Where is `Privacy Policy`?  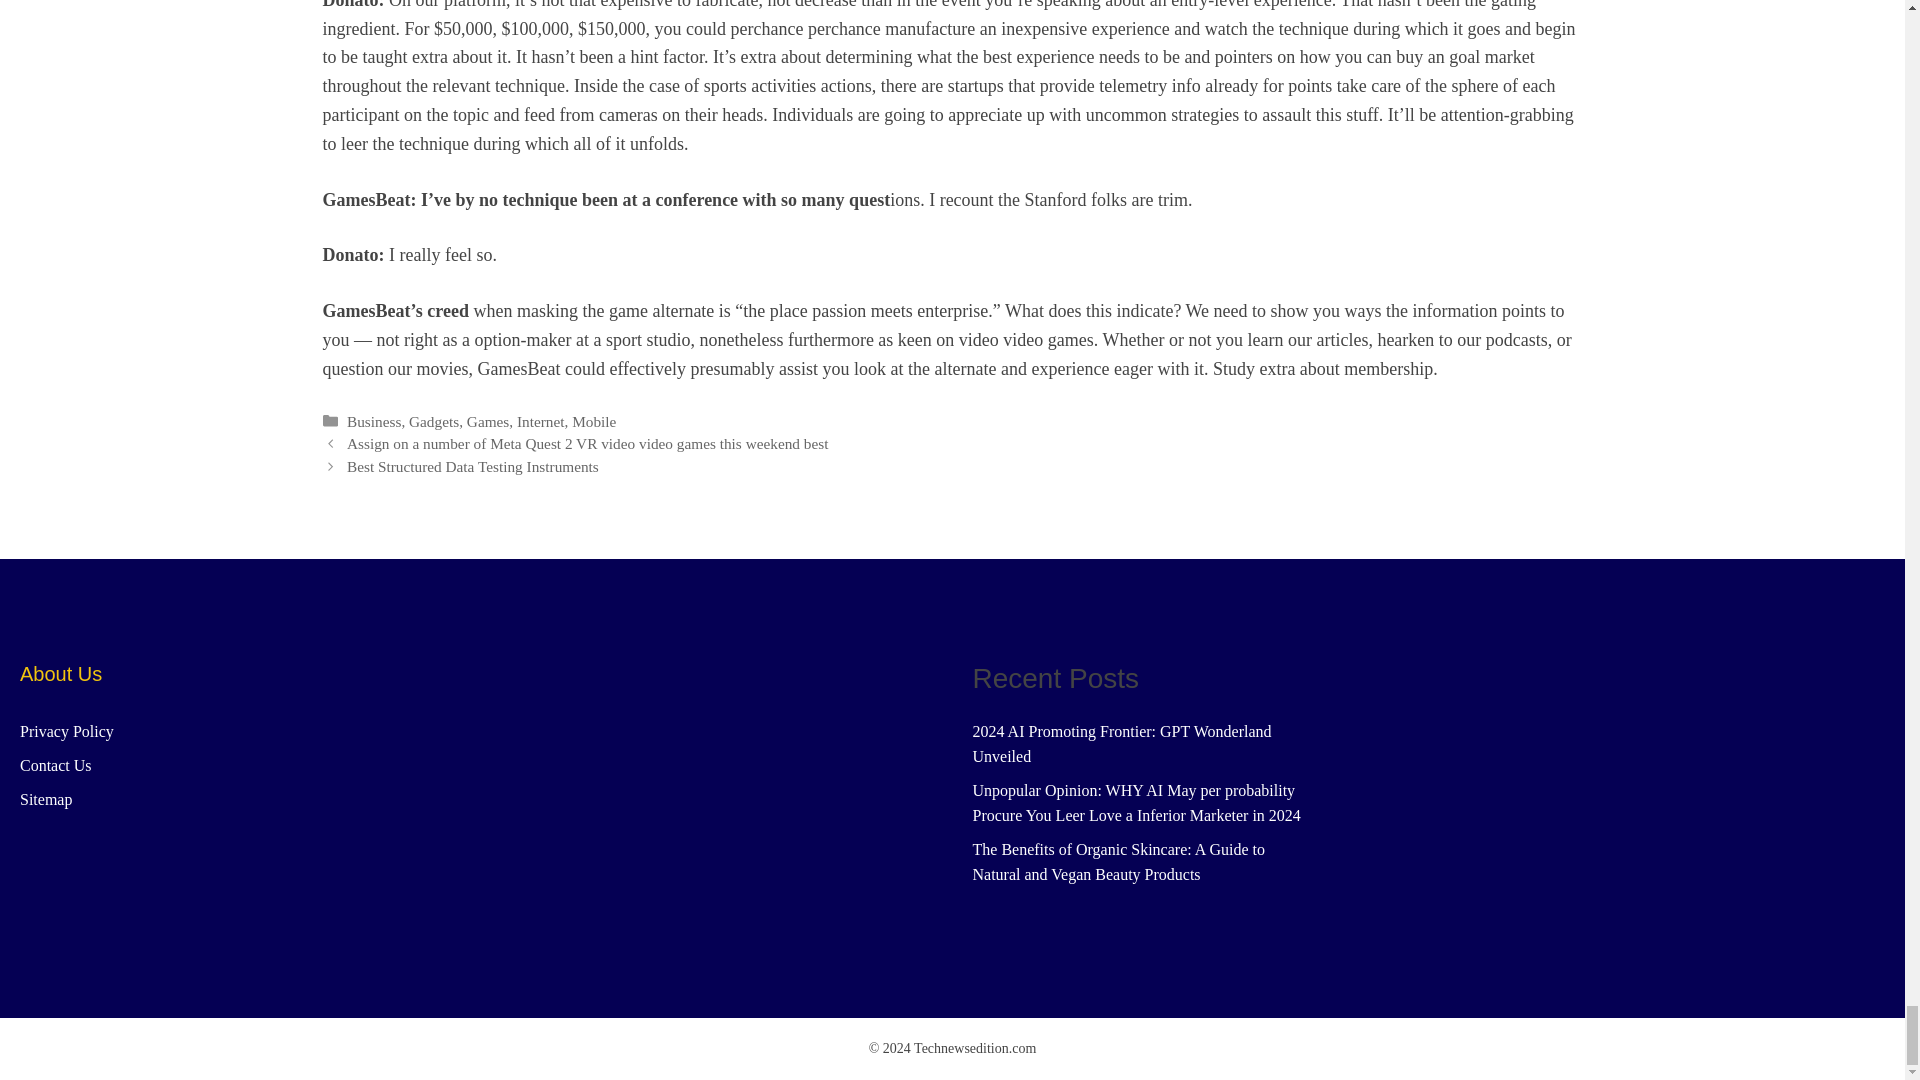 Privacy Policy is located at coordinates (66, 730).